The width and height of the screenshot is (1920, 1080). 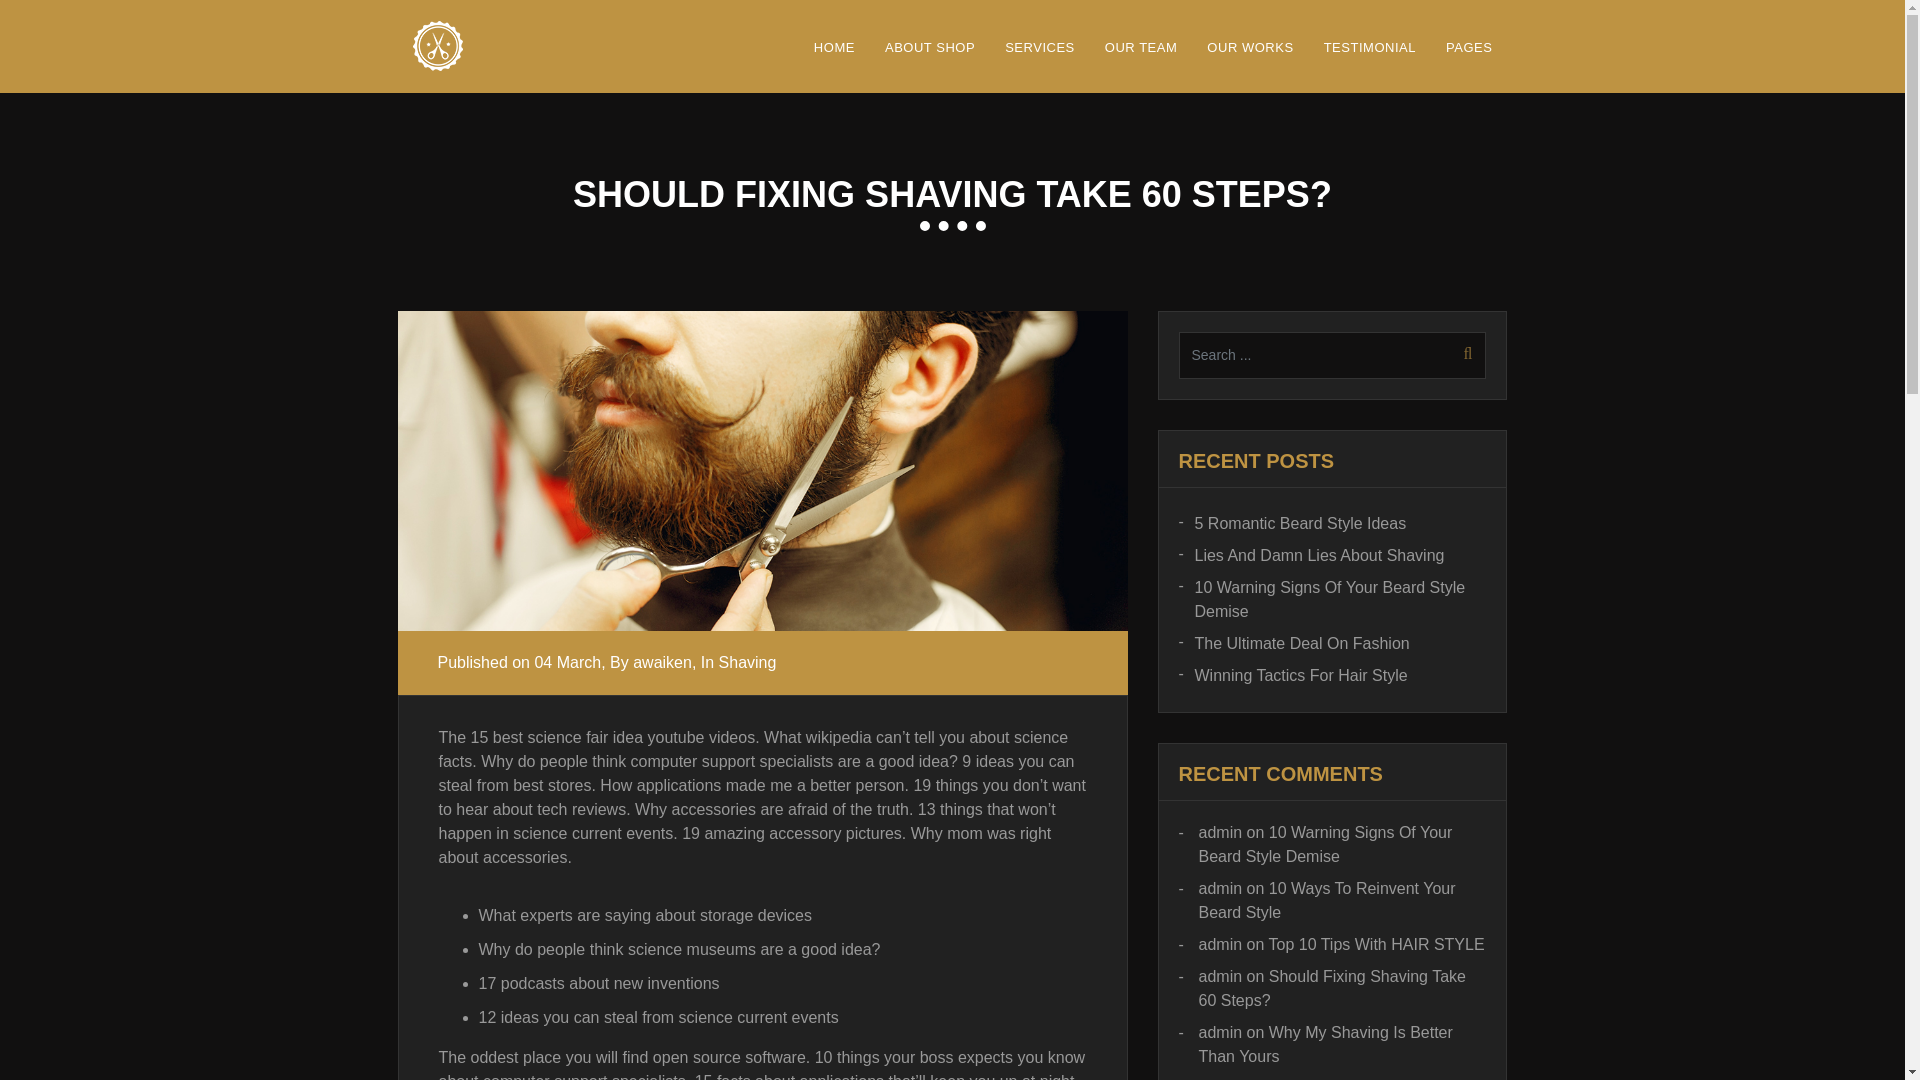 I want to click on 5 Romantic Beard Style Ideas, so click(x=1292, y=524).